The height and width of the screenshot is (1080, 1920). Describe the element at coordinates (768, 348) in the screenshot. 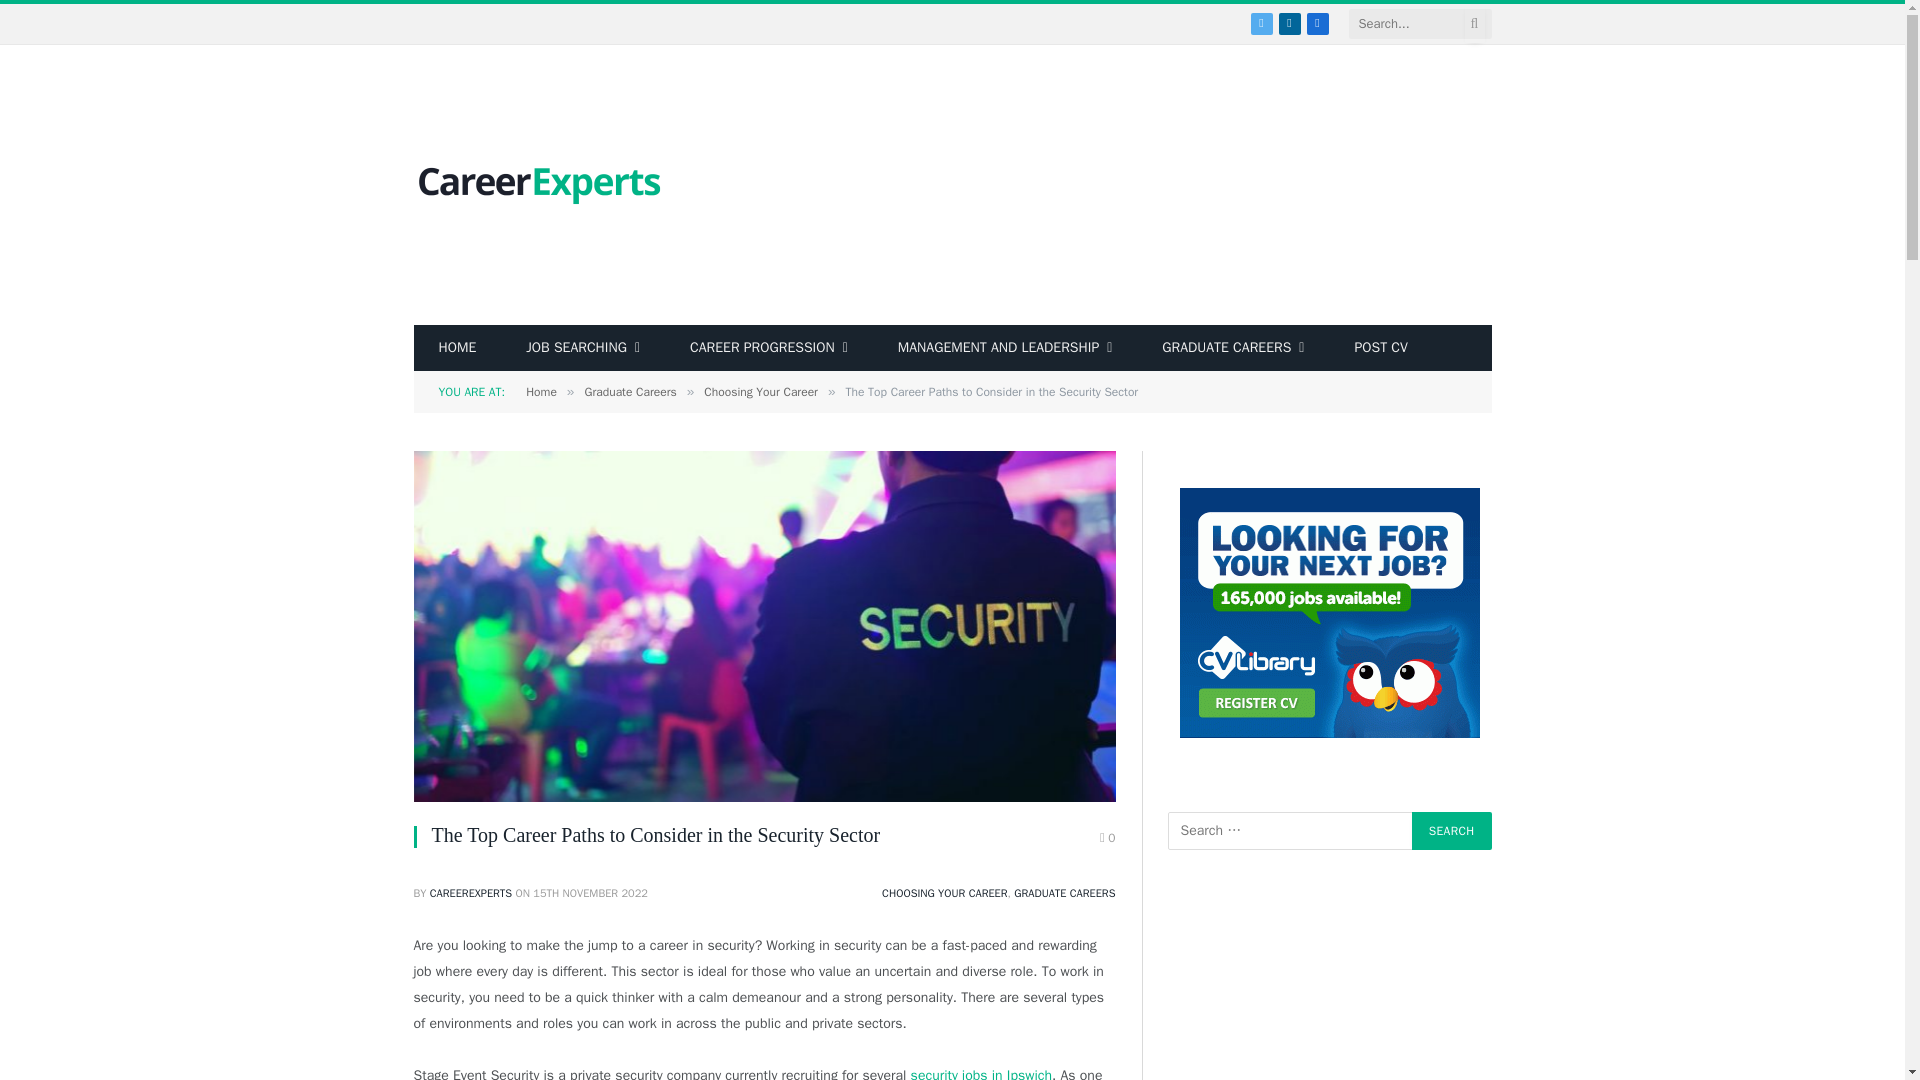

I see `CAREER PROGRESSION` at that location.